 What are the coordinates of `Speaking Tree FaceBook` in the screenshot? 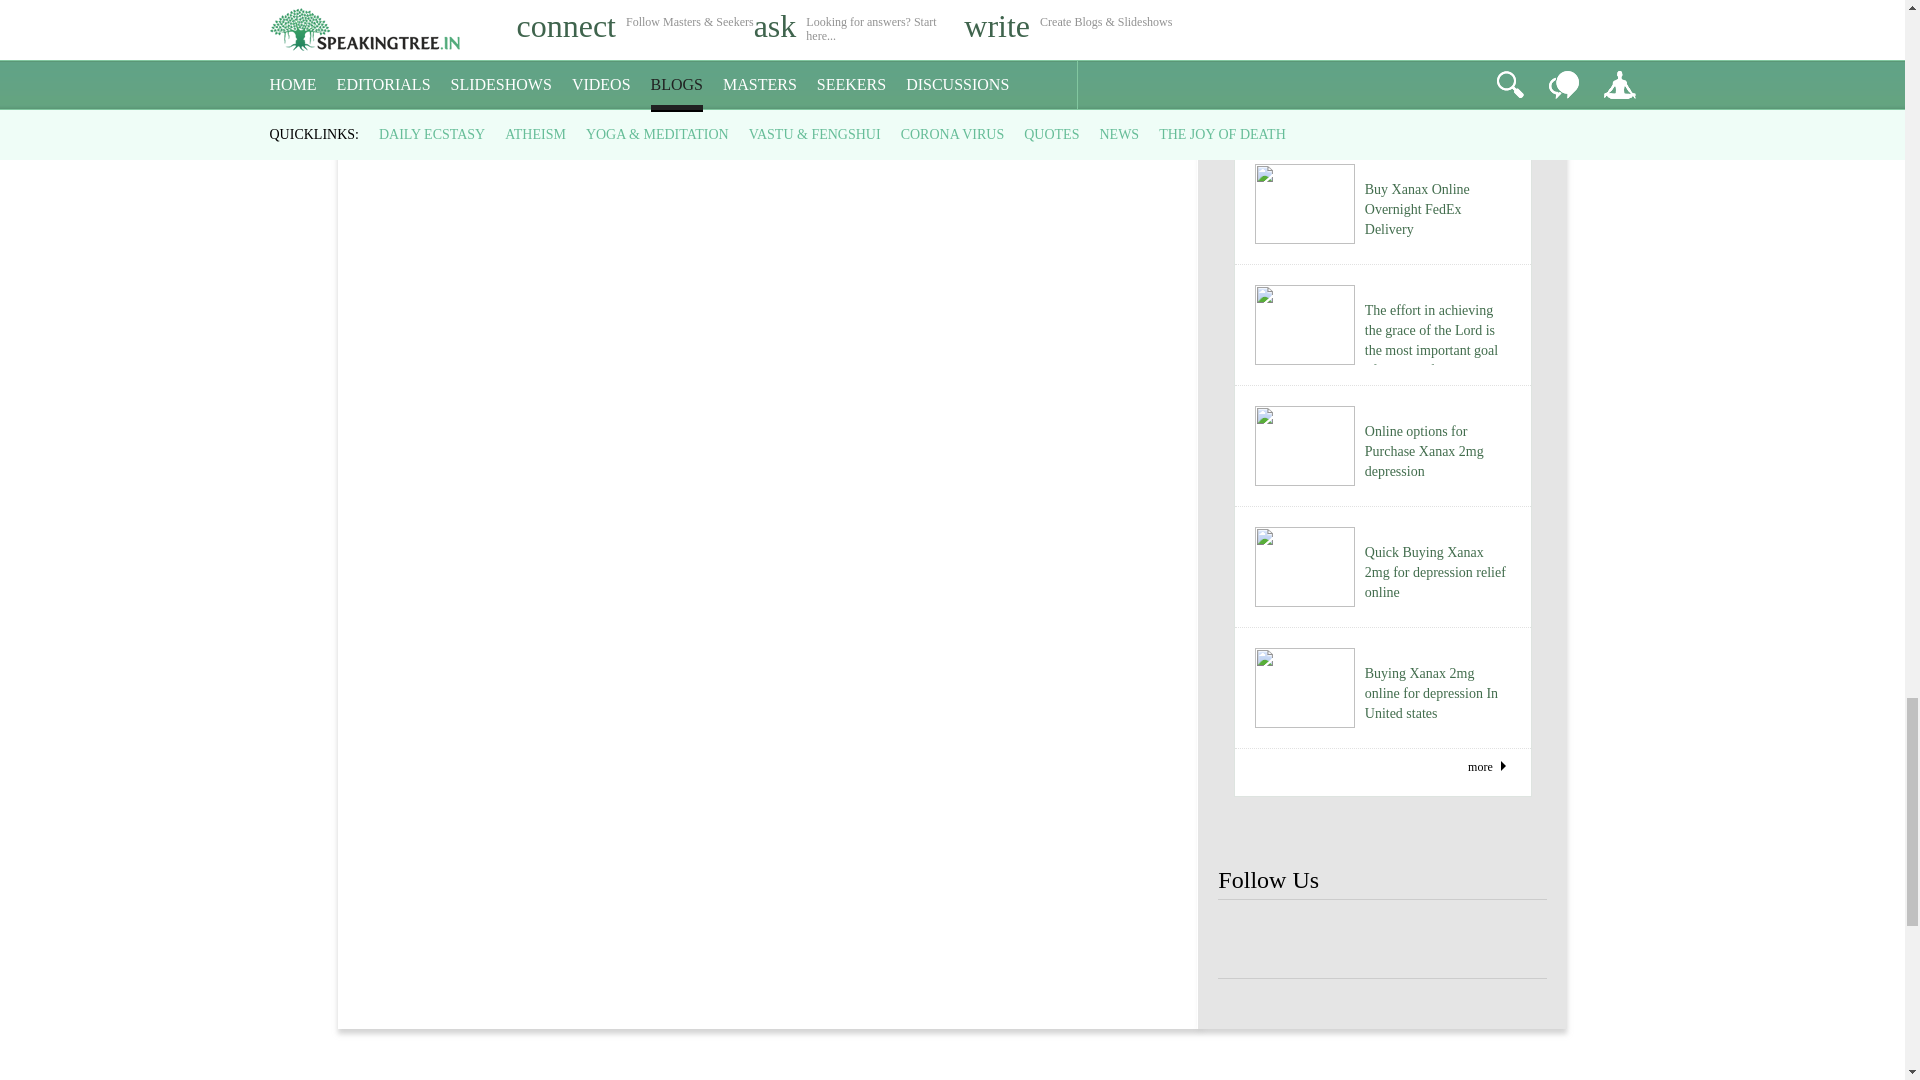 It's located at (1382, 940).